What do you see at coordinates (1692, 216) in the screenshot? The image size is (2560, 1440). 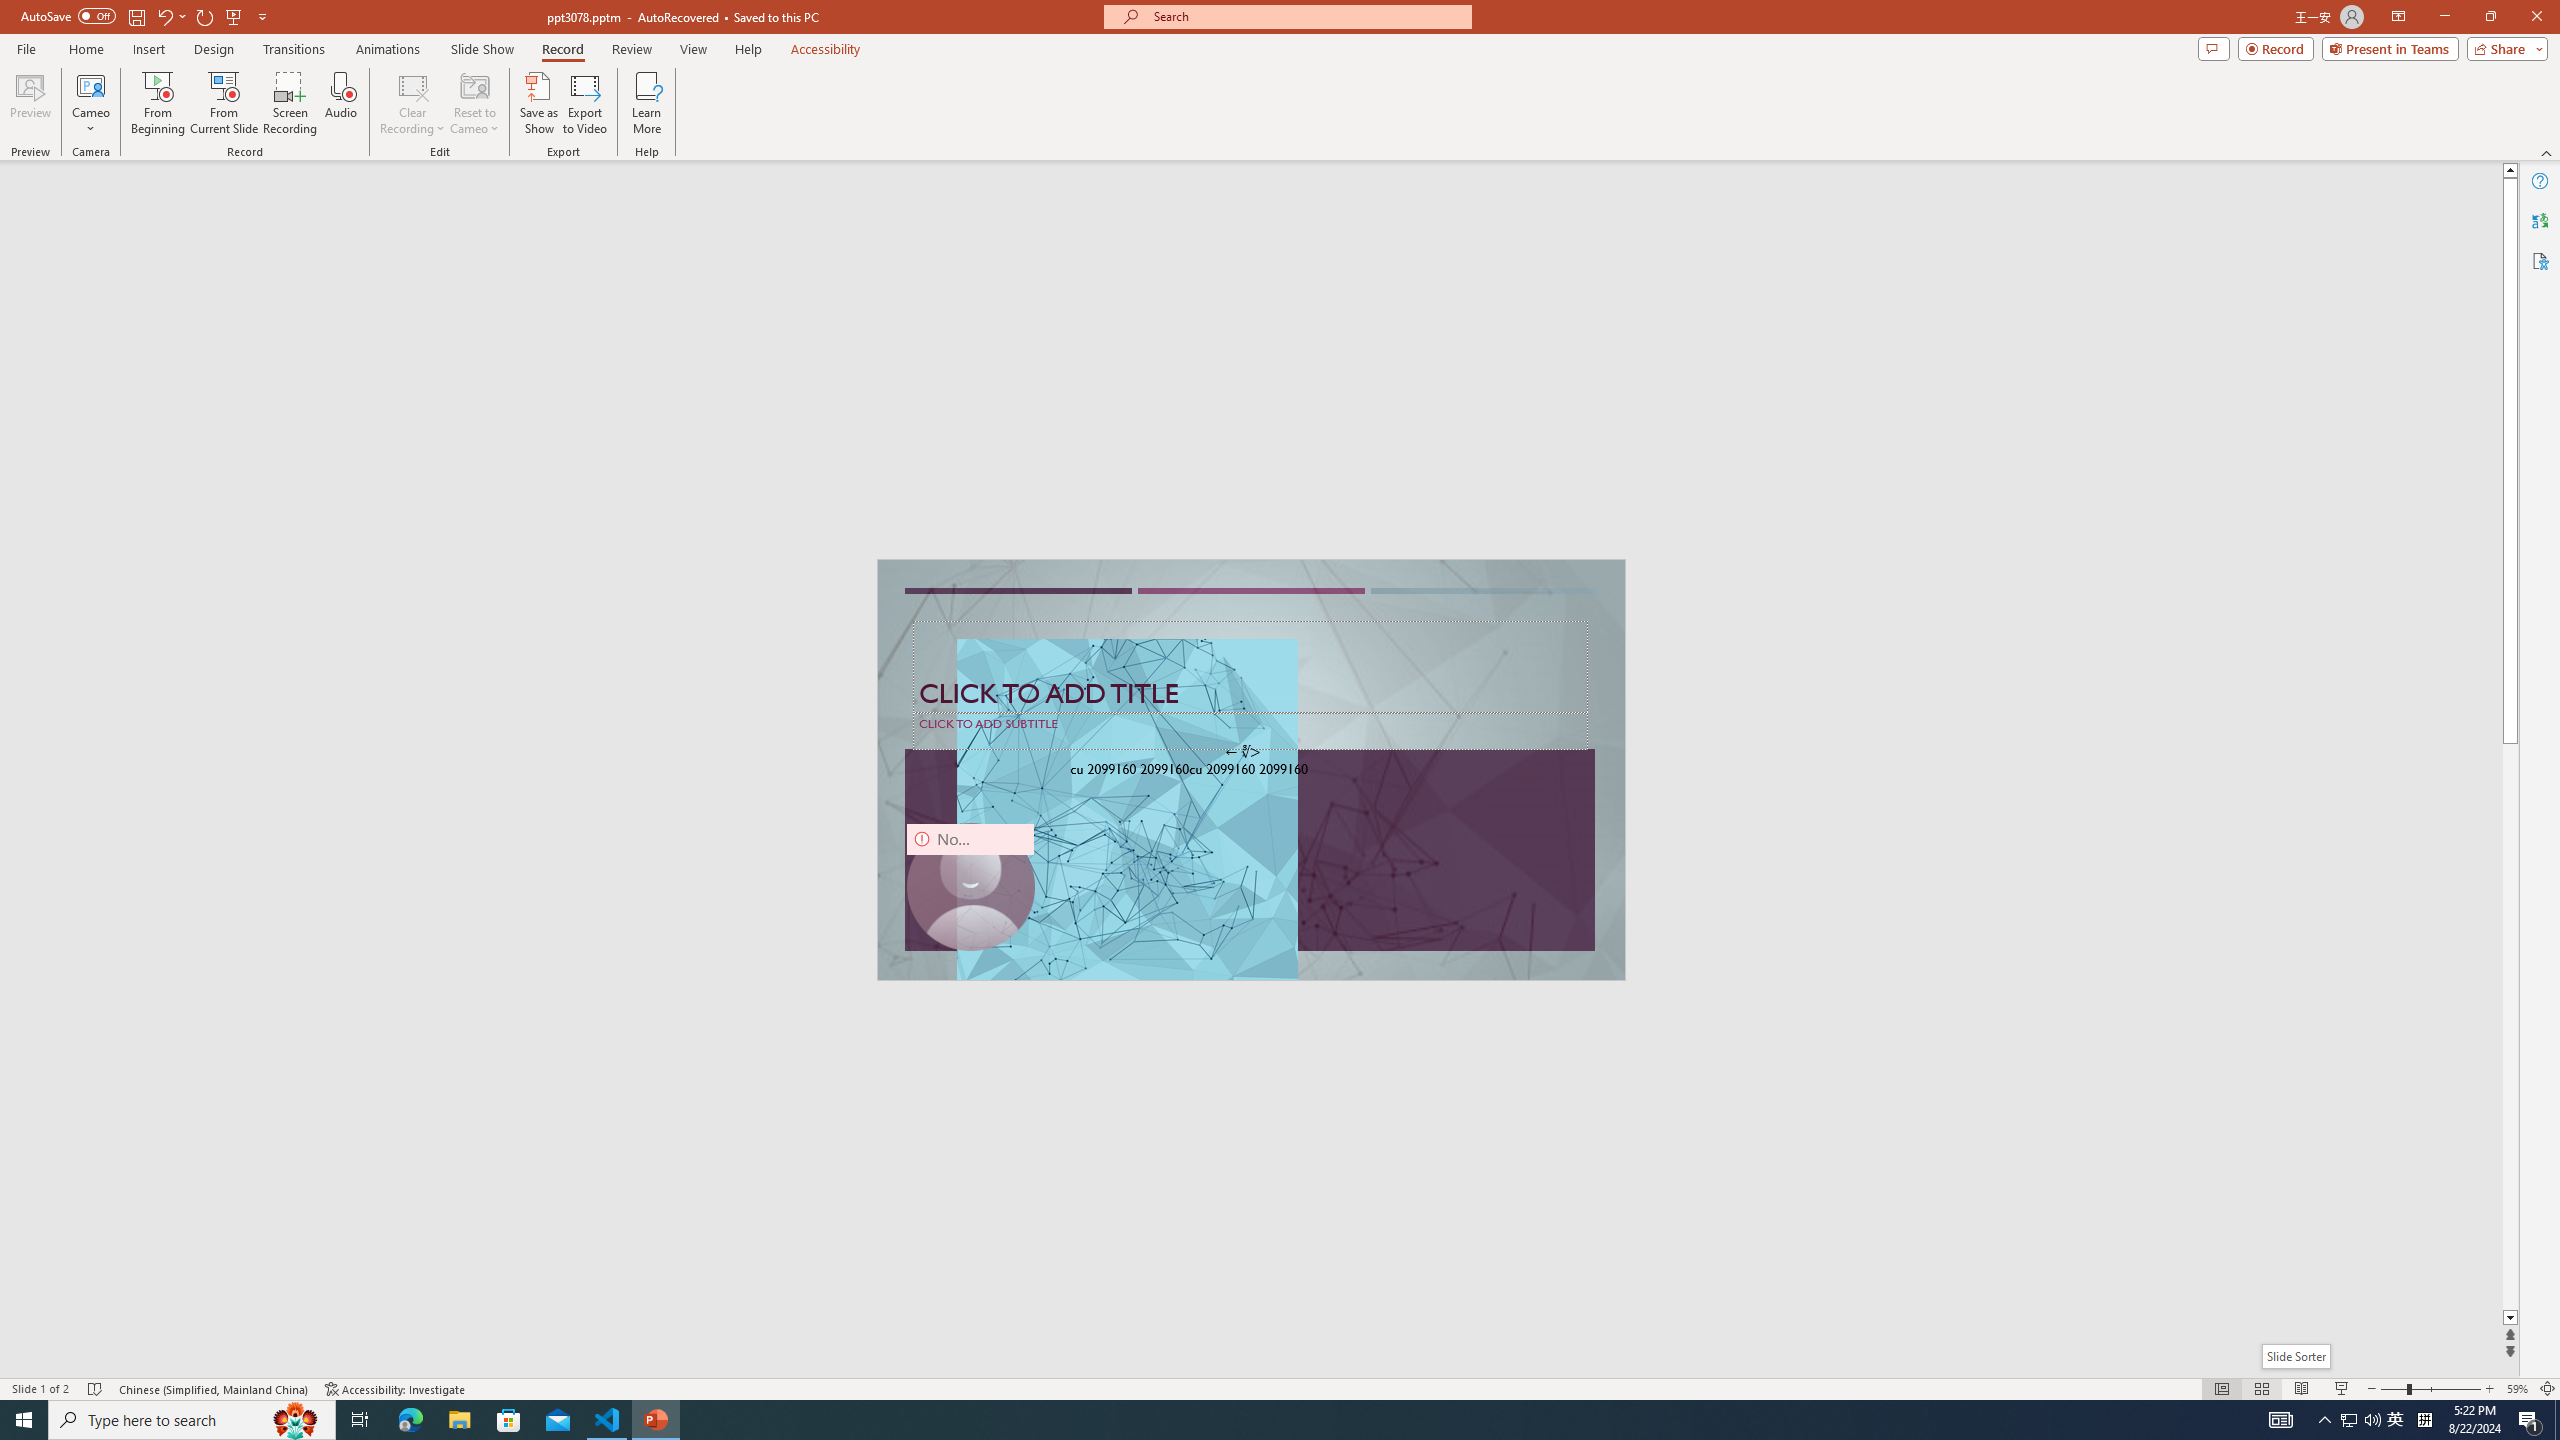 I see `Class: ___1lmltc5 f1agt3bx f12qytpq` at bounding box center [1692, 216].